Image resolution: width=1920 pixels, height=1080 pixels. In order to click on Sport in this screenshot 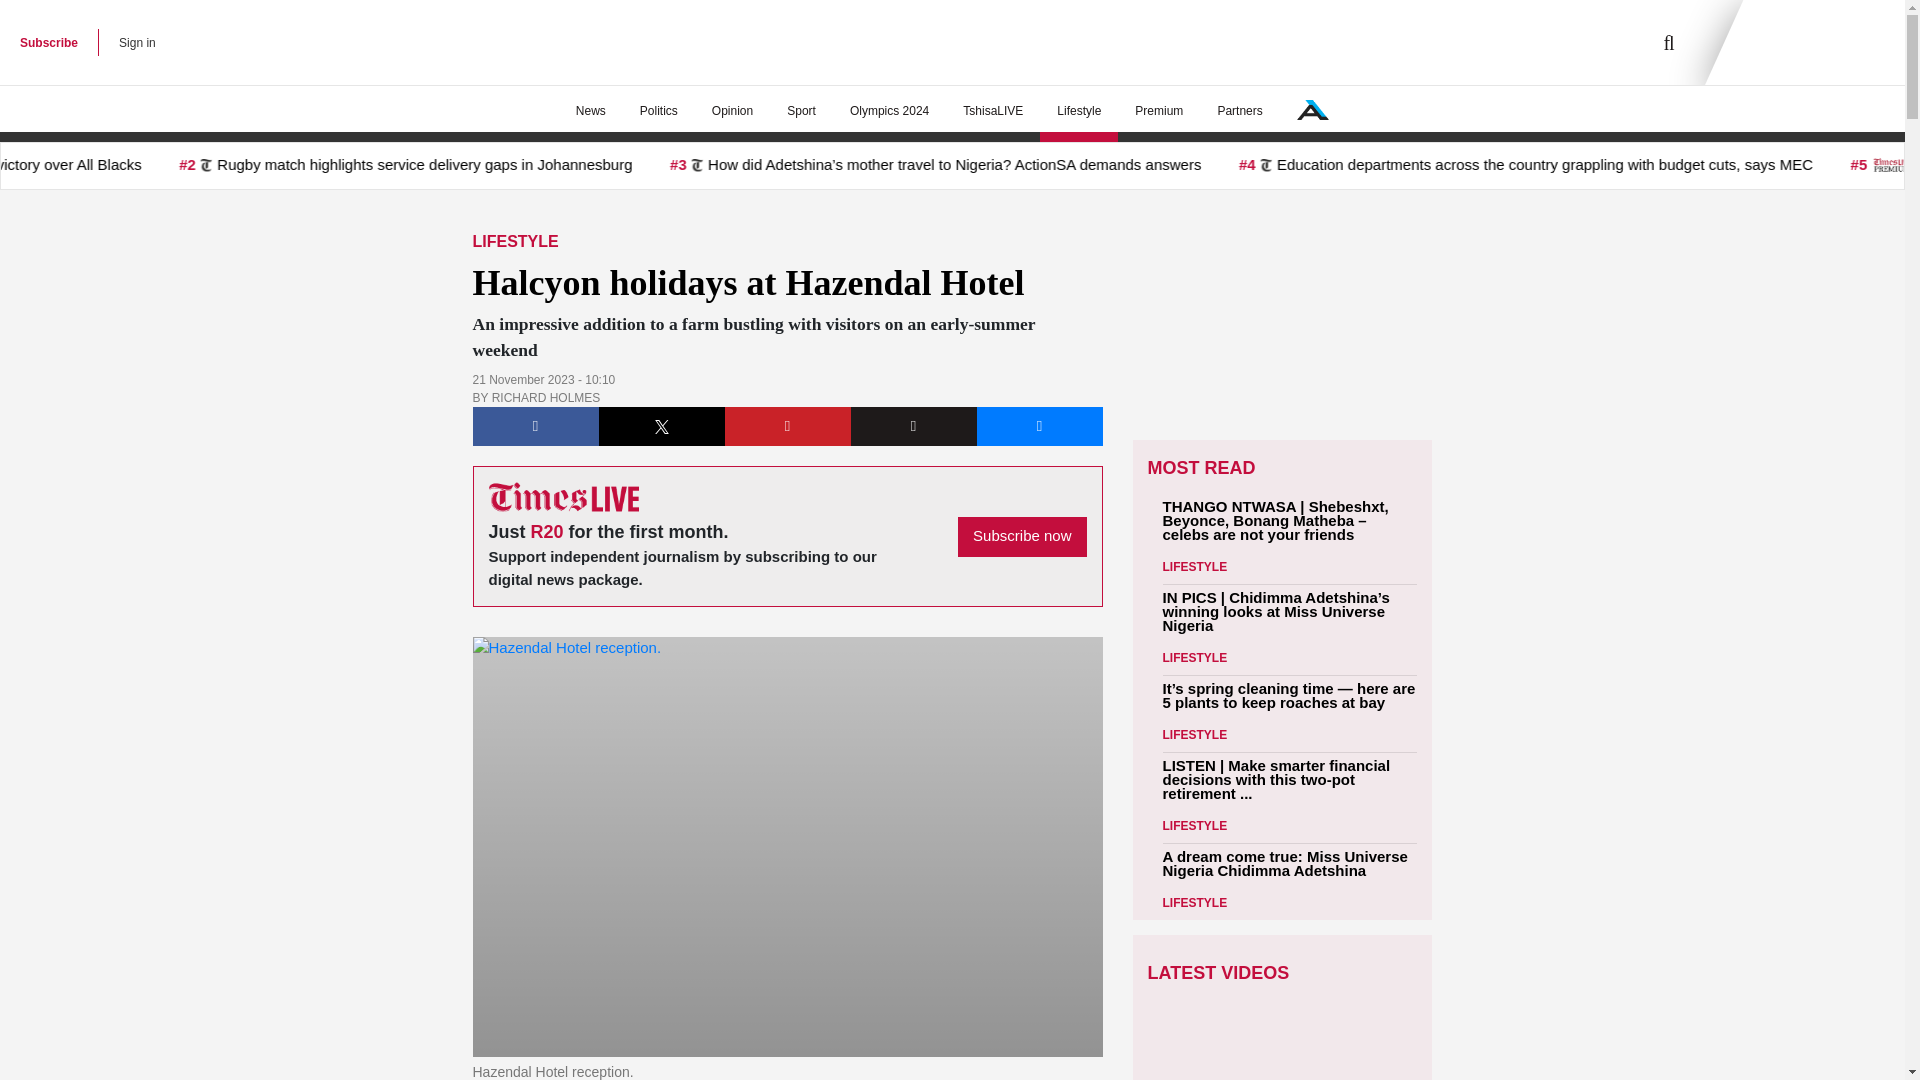, I will do `click(801, 111)`.